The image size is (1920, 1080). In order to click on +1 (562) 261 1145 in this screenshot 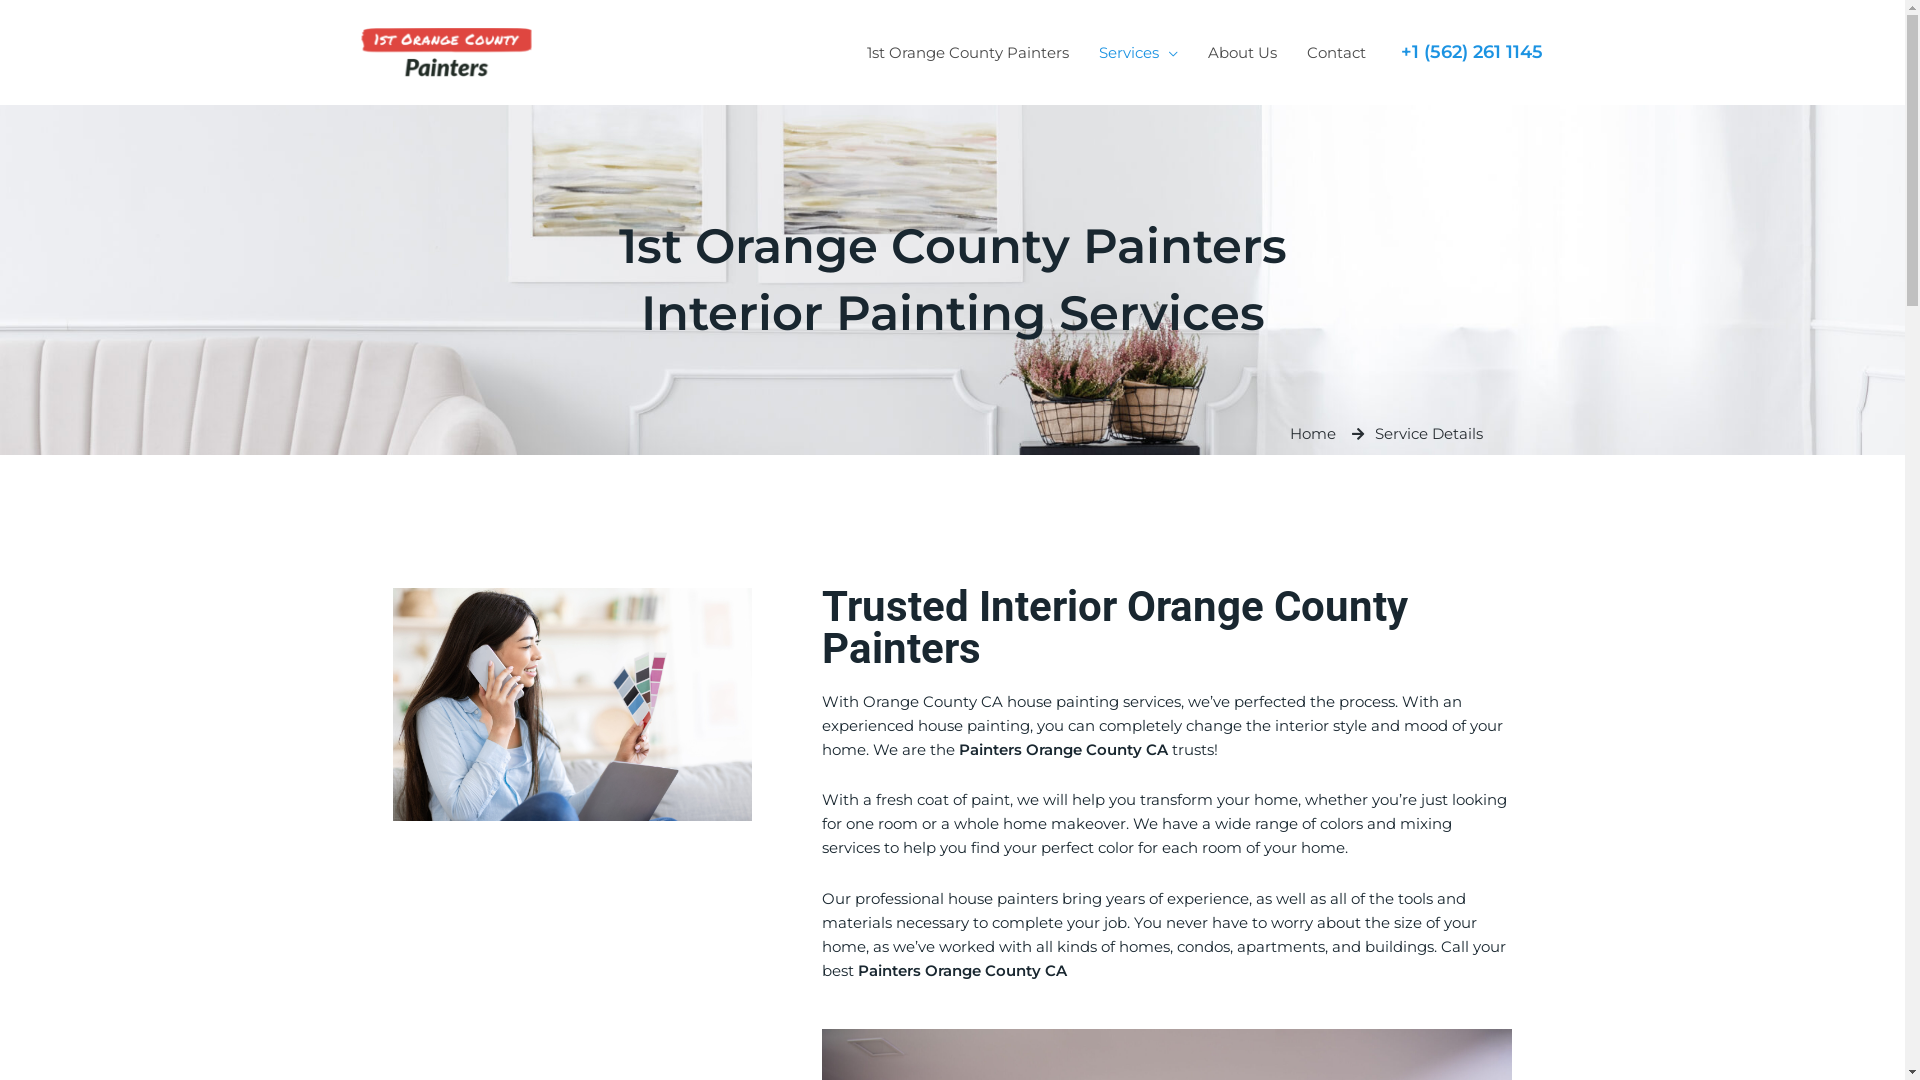, I will do `click(1471, 52)`.